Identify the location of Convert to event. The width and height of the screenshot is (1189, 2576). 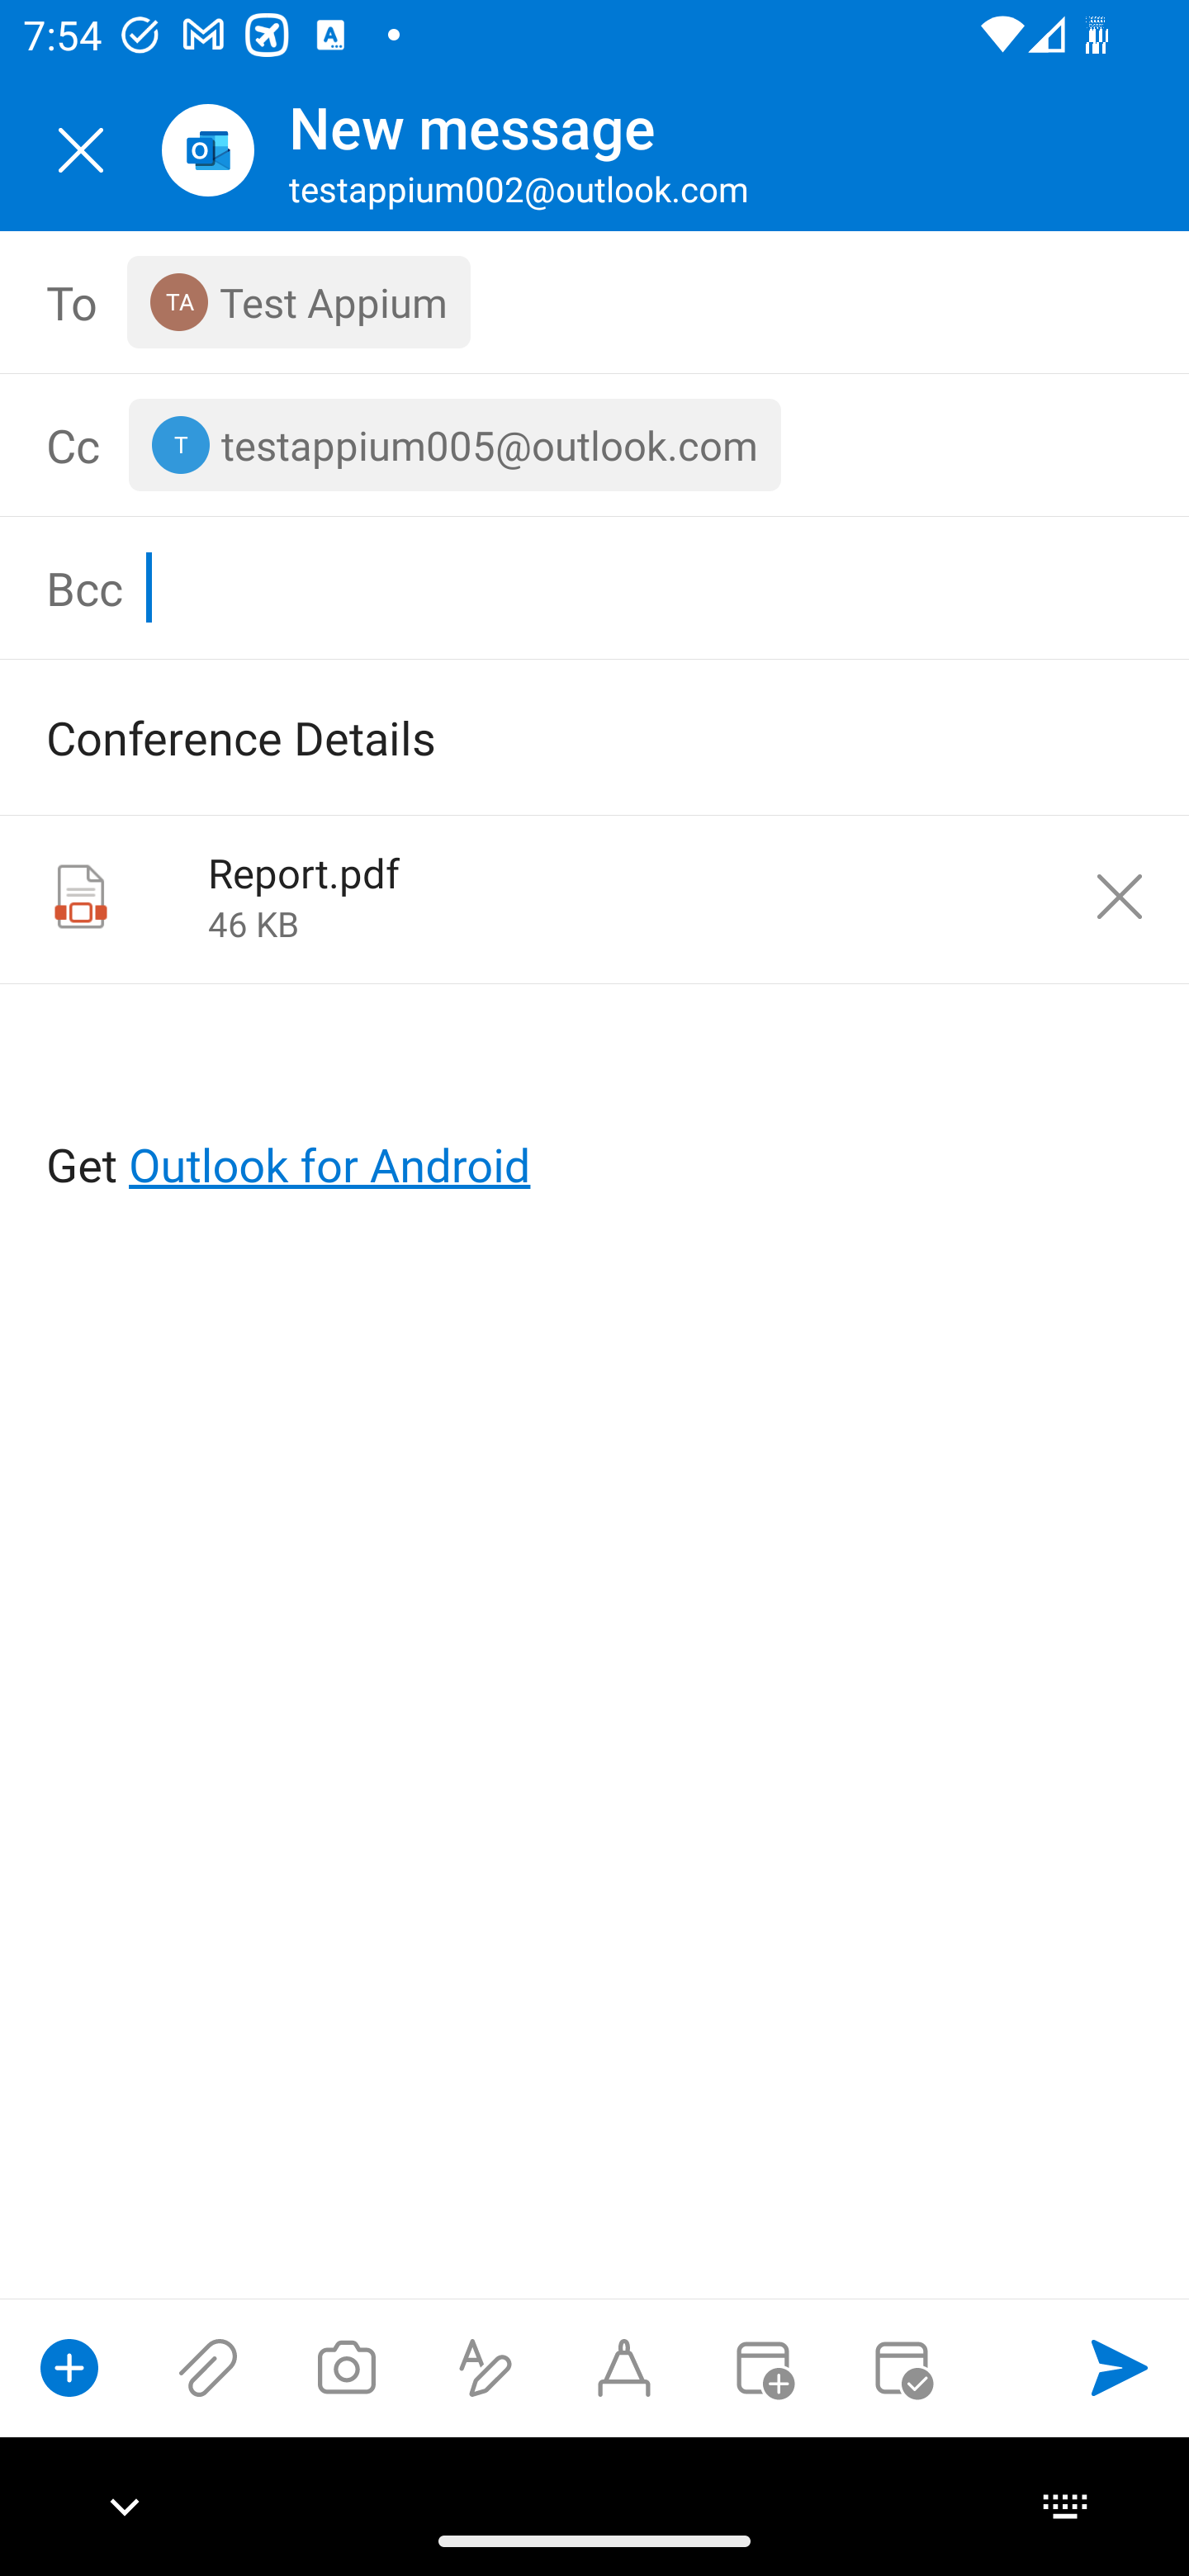
(762, 2367).